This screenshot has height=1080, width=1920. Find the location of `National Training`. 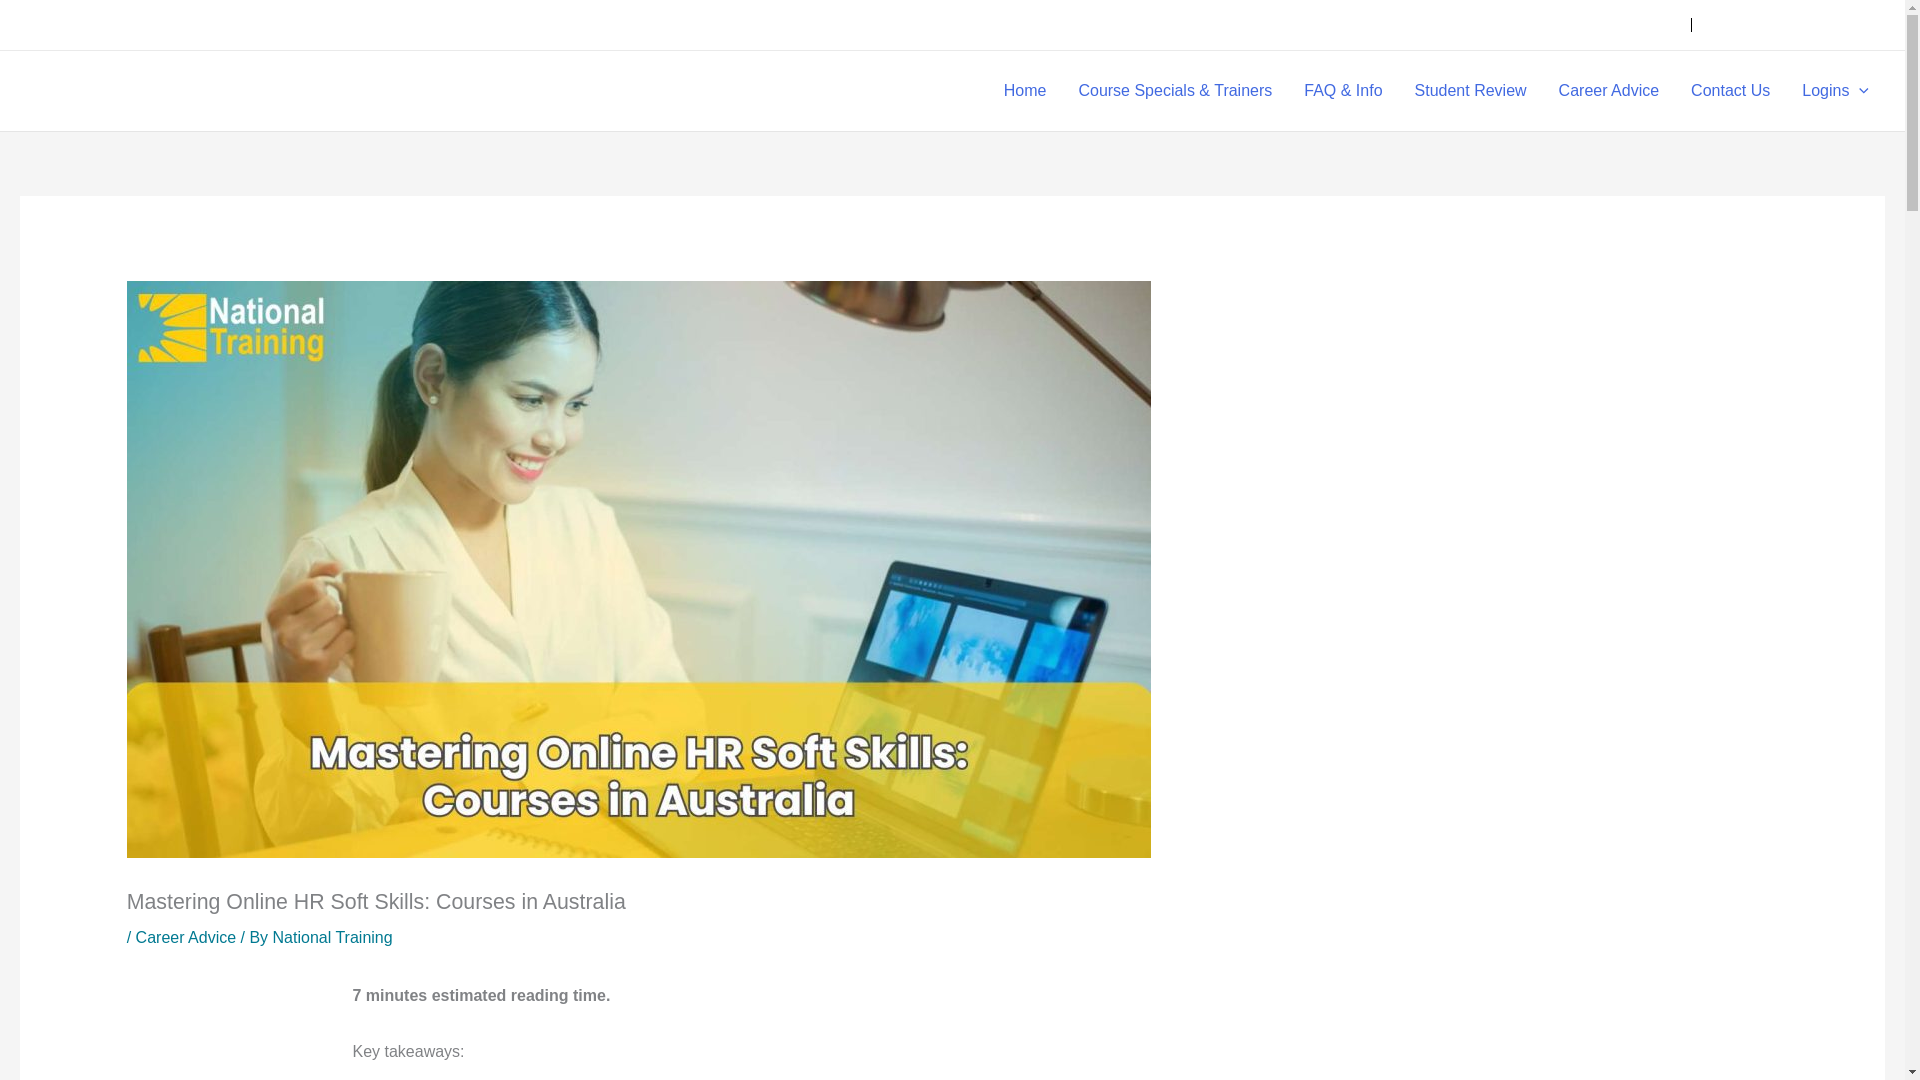

National Training is located at coordinates (332, 937).